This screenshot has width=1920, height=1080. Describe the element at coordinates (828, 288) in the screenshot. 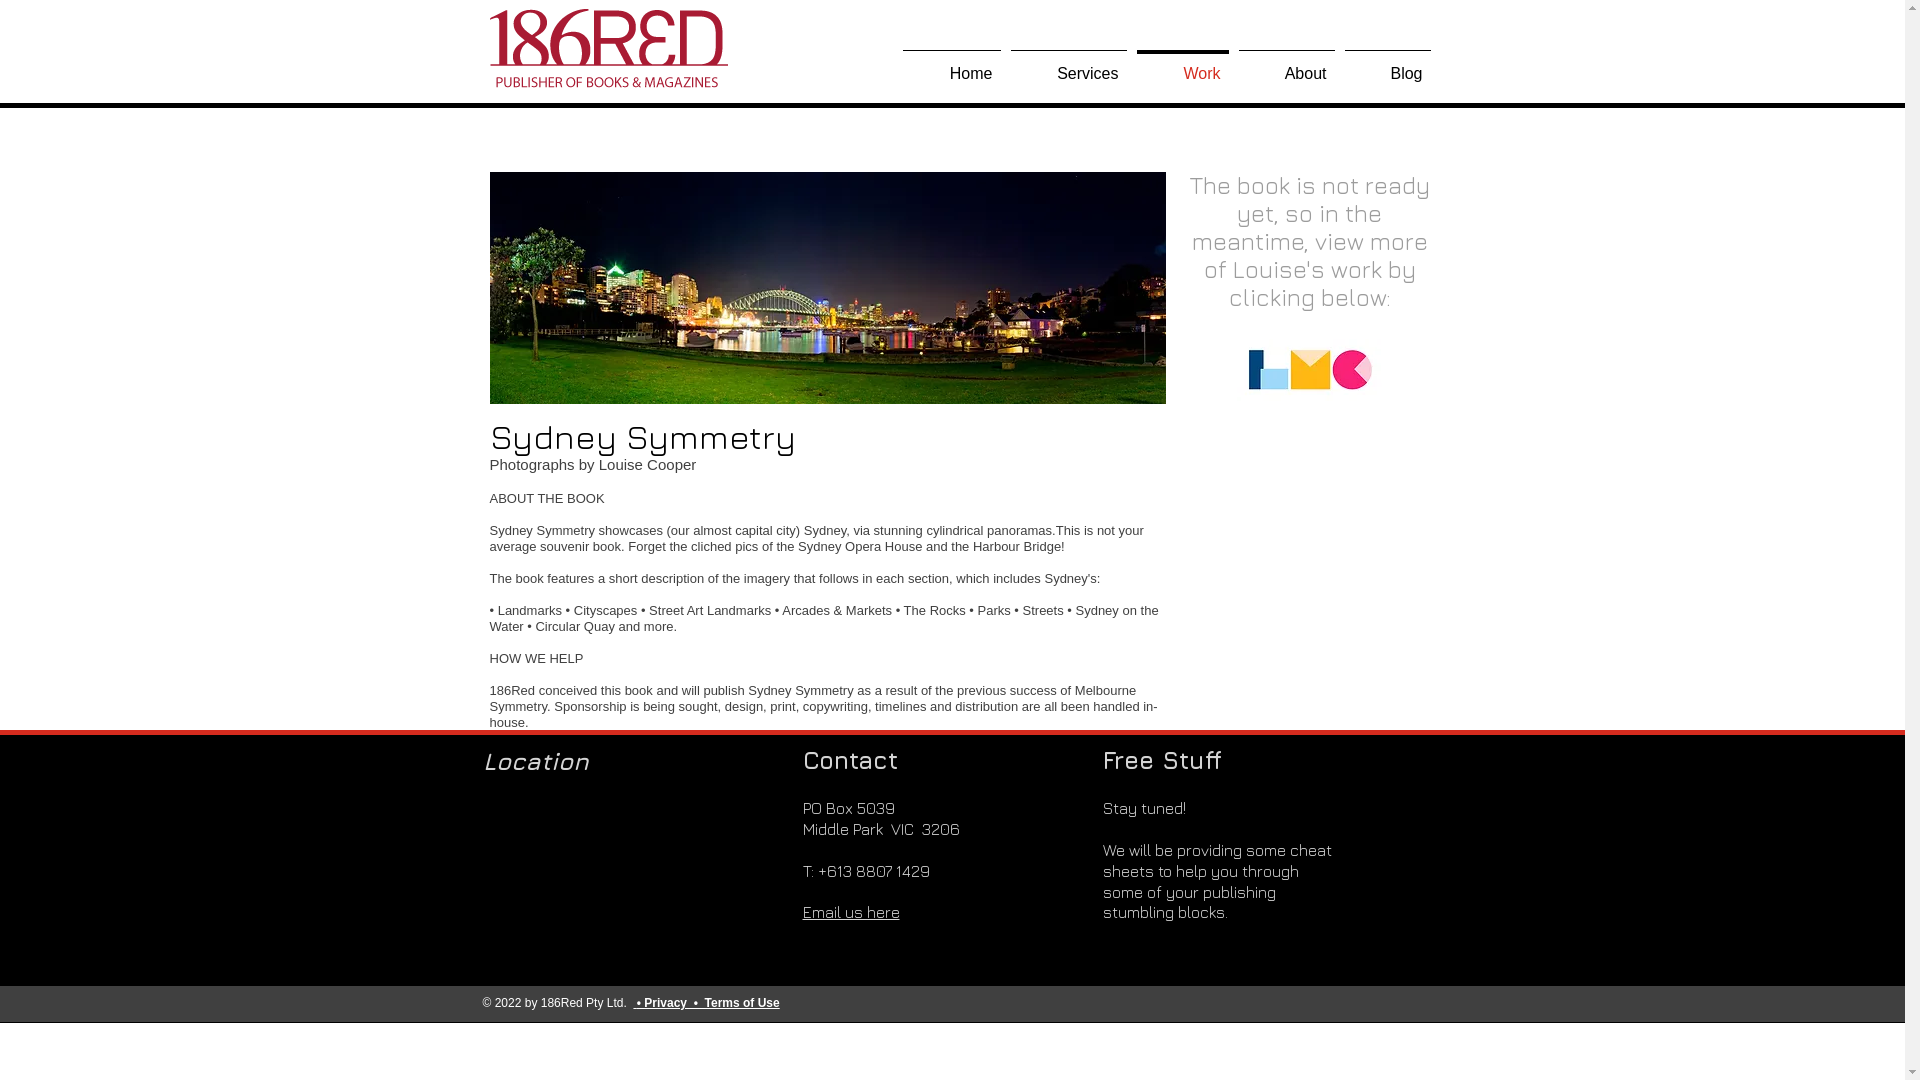

I see `LavendarBay2.jpg` at that location.